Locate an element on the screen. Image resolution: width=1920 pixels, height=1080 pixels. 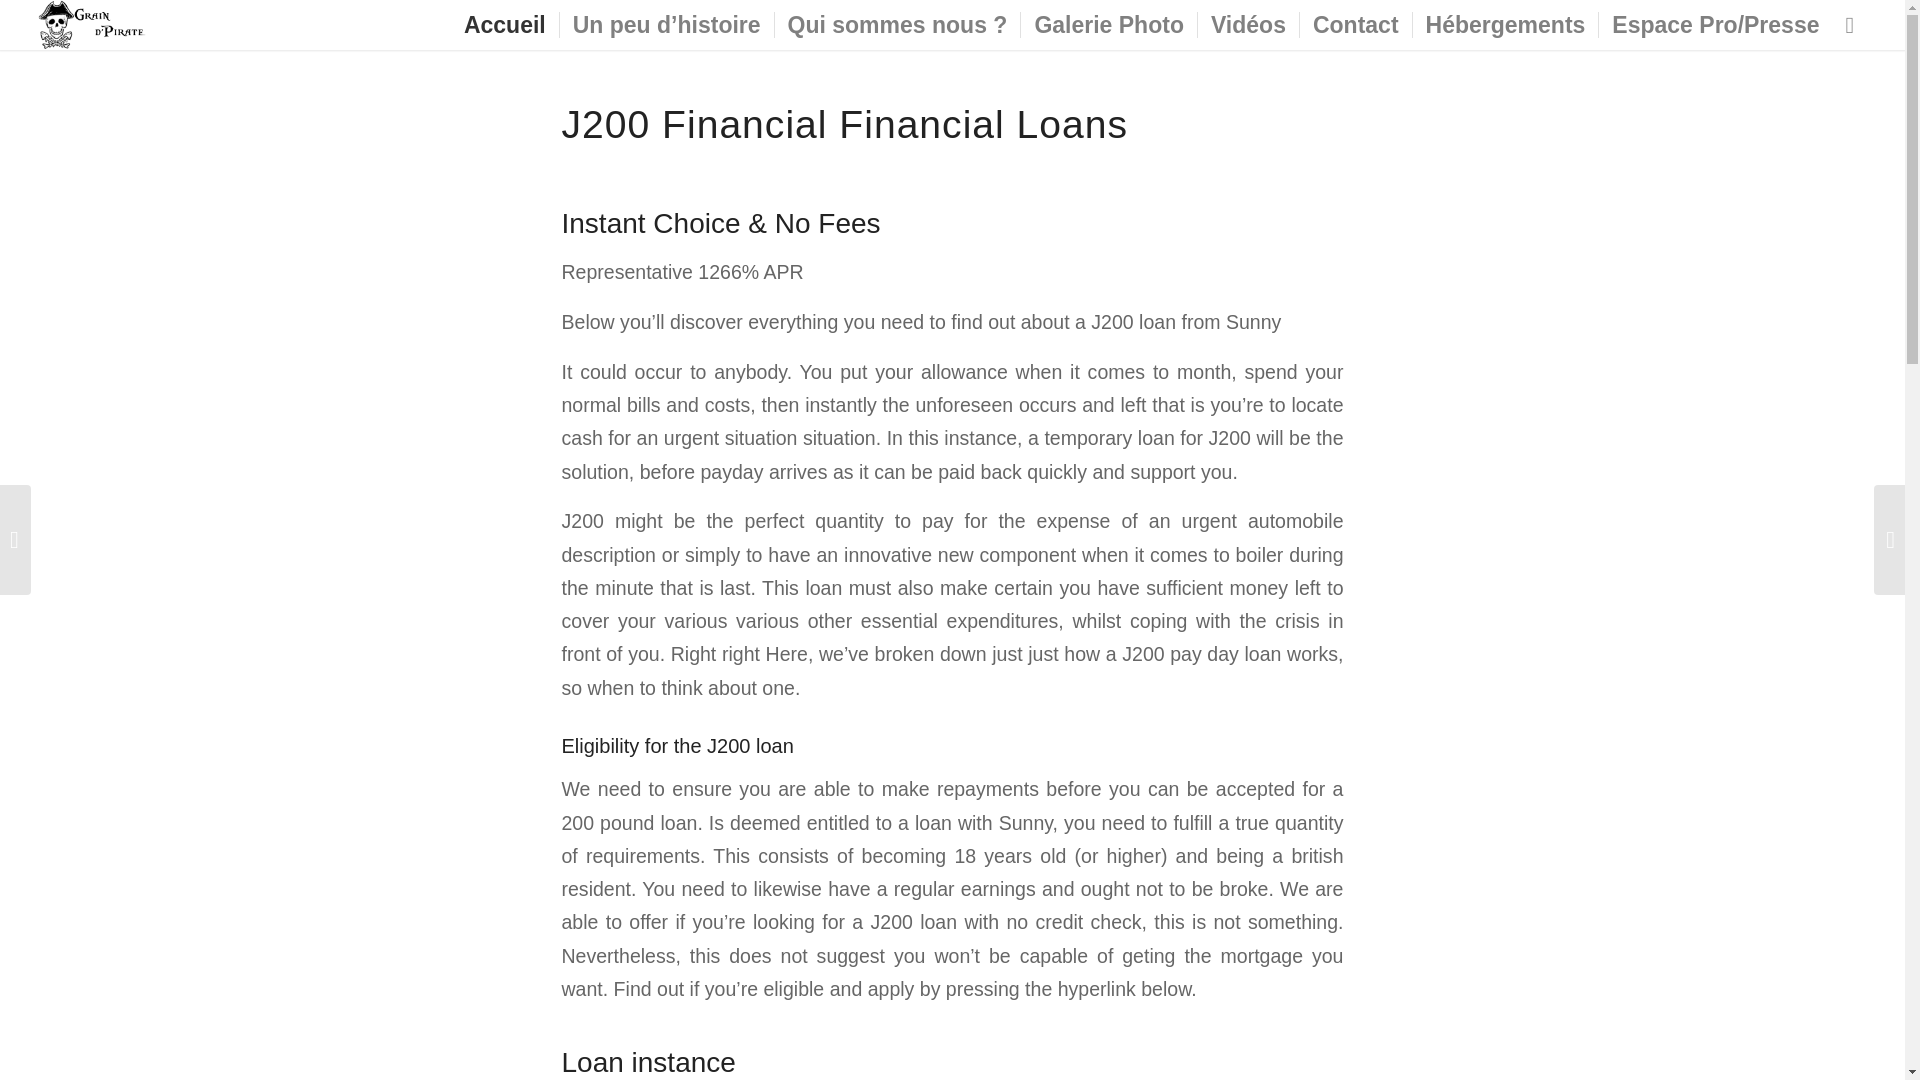
Accueil is located at coordinates (504, 24).